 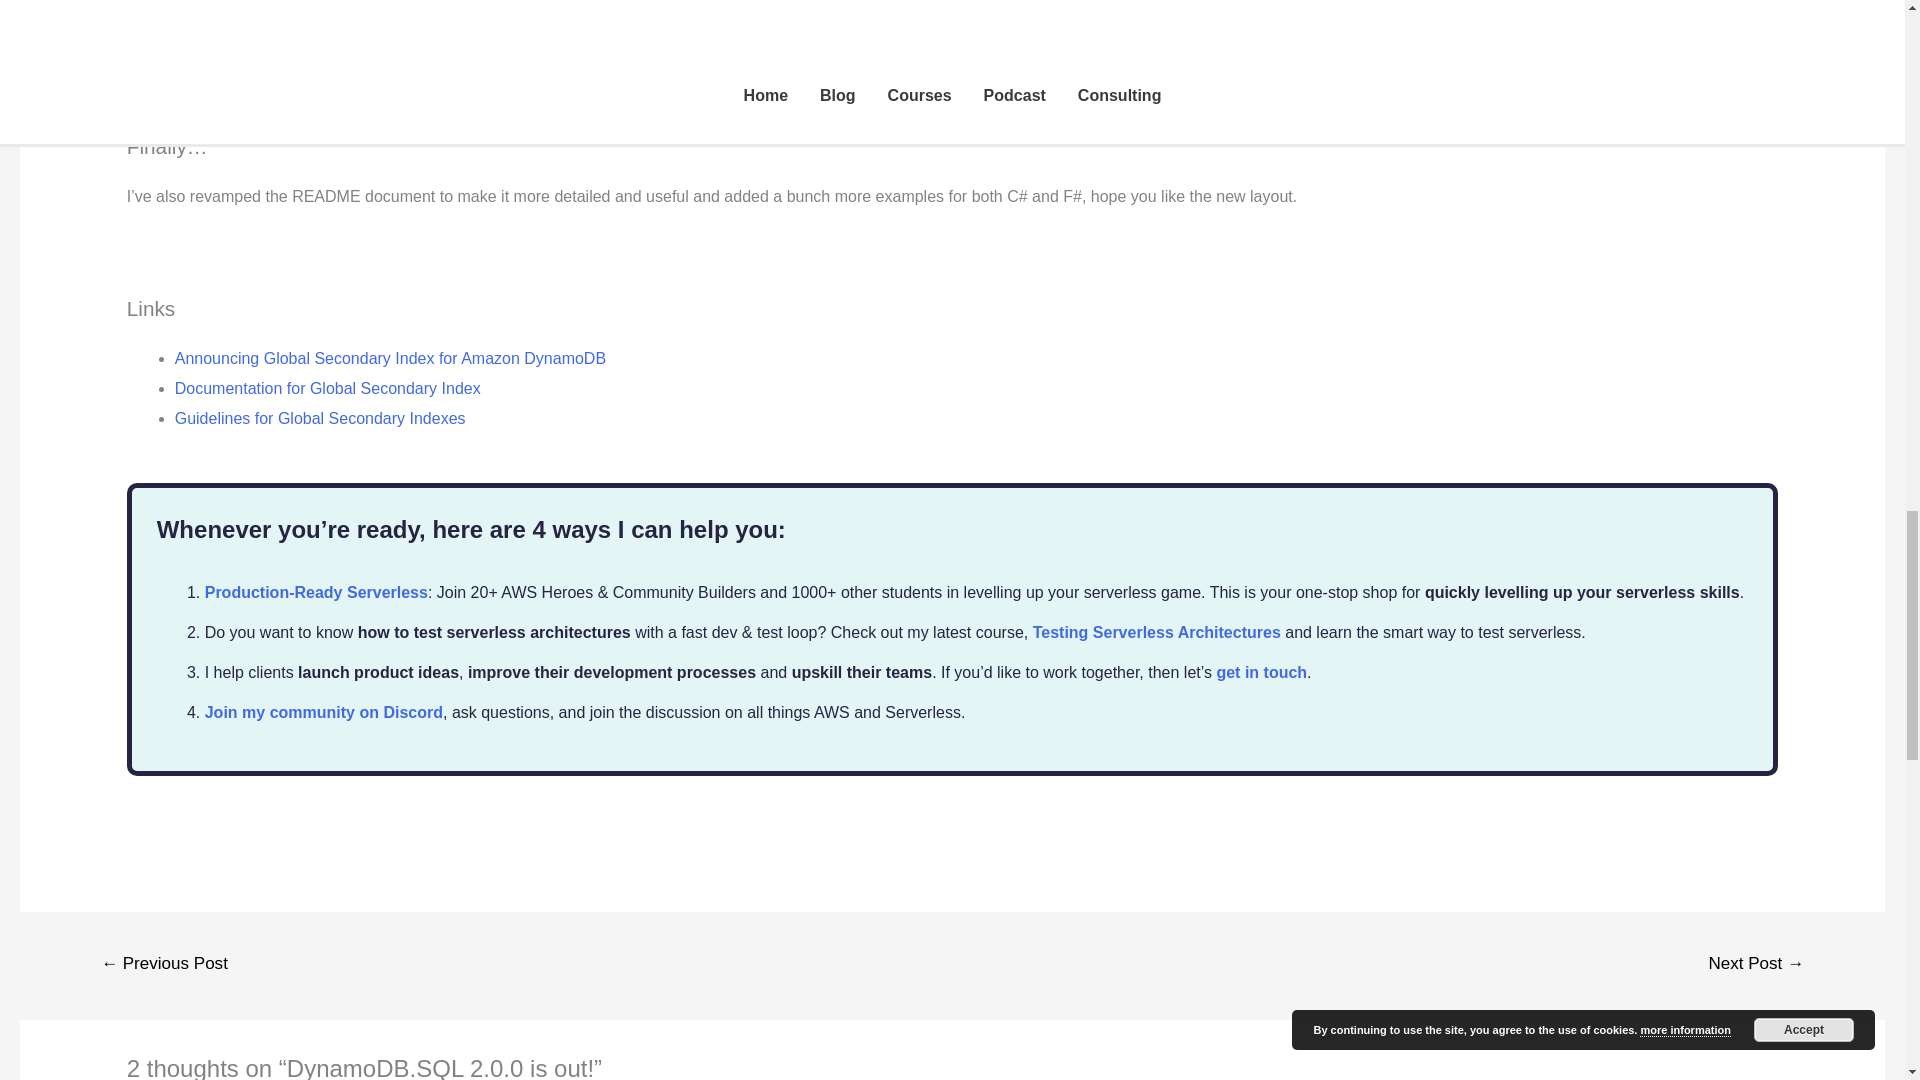 What do you see at coordinates (1156, 632) in the screenshot?
I see `Testing Serverless Architectures` at bounding box center [1156, 632].